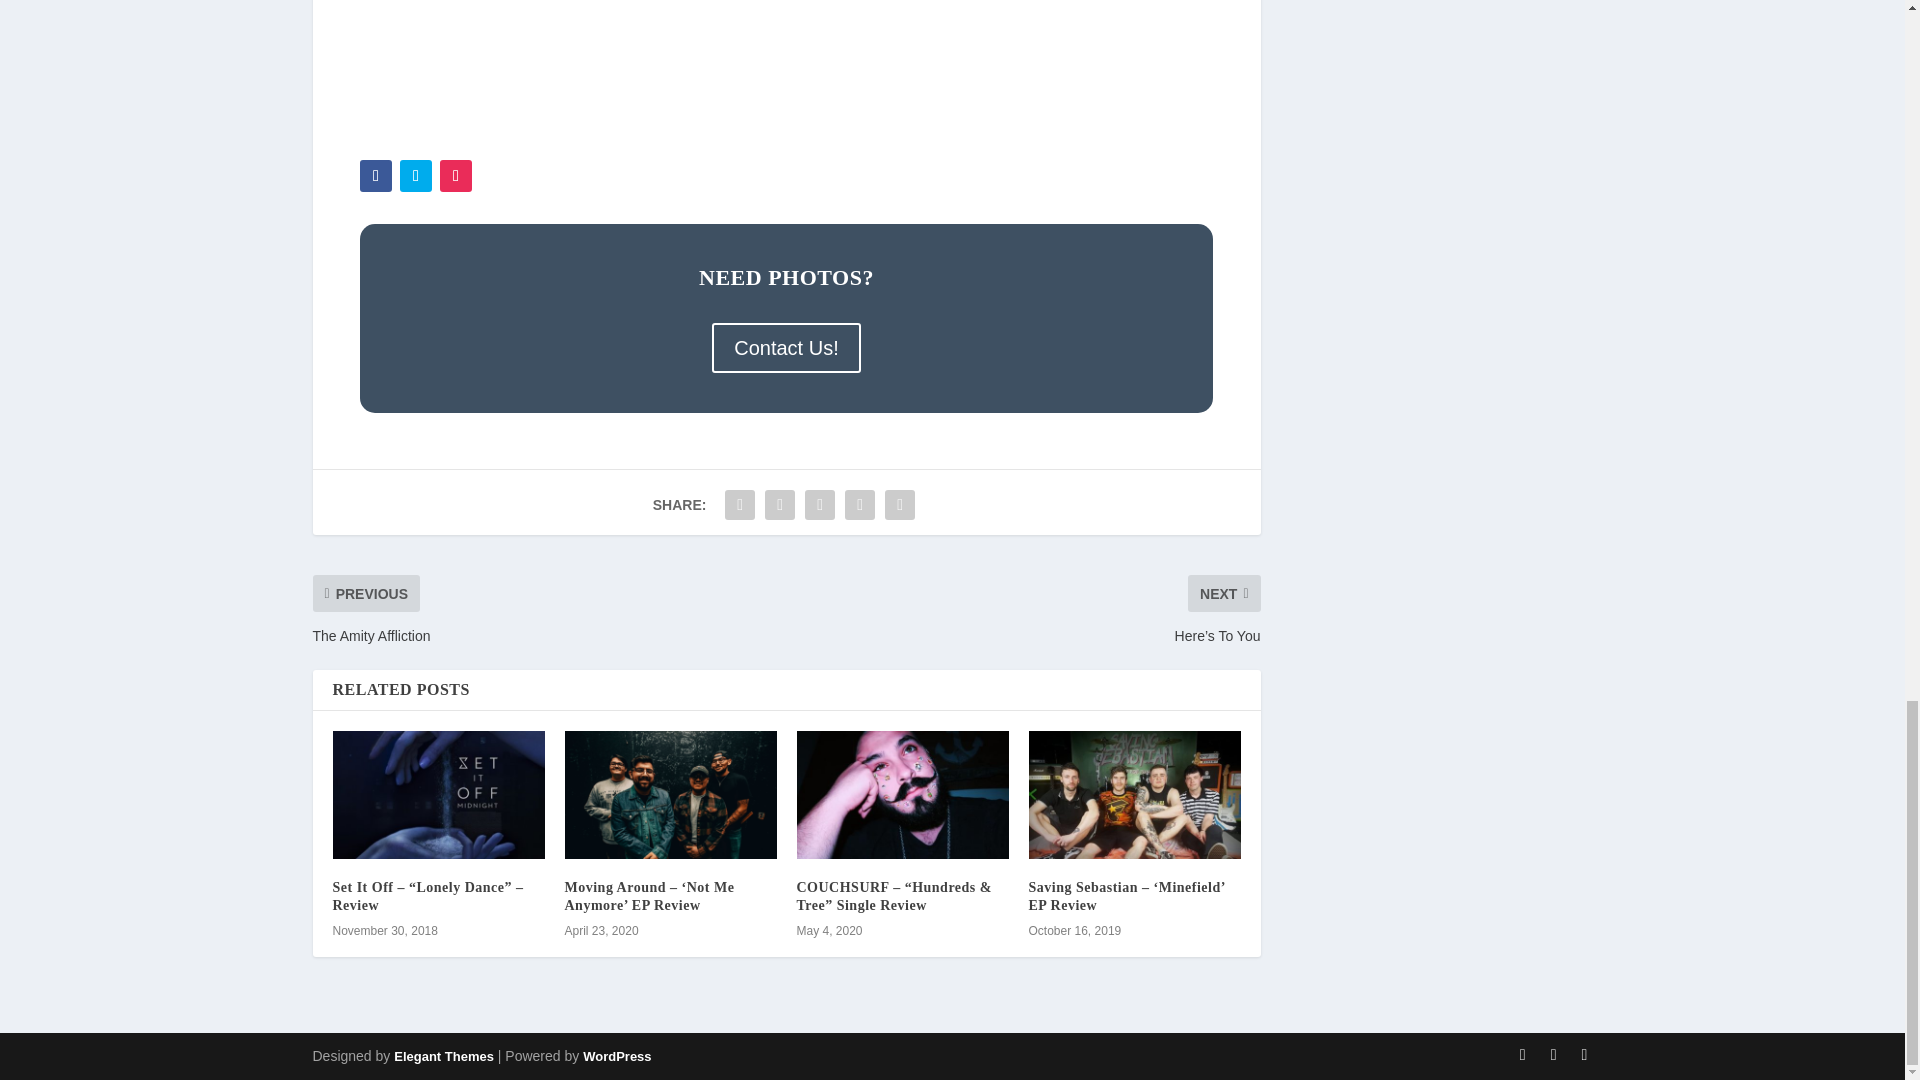  I want to click on Follow on Twitter, so click(416, 176).